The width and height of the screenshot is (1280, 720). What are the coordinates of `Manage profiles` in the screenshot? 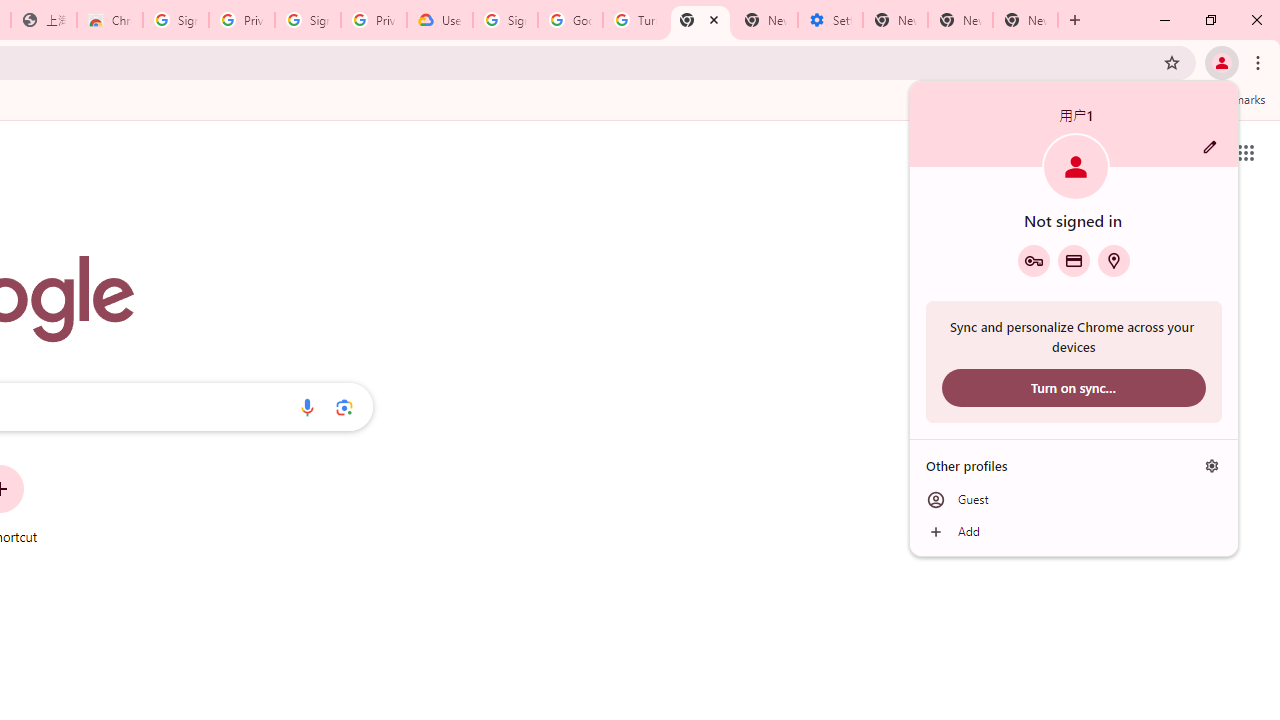 It's located at (1212, 465).